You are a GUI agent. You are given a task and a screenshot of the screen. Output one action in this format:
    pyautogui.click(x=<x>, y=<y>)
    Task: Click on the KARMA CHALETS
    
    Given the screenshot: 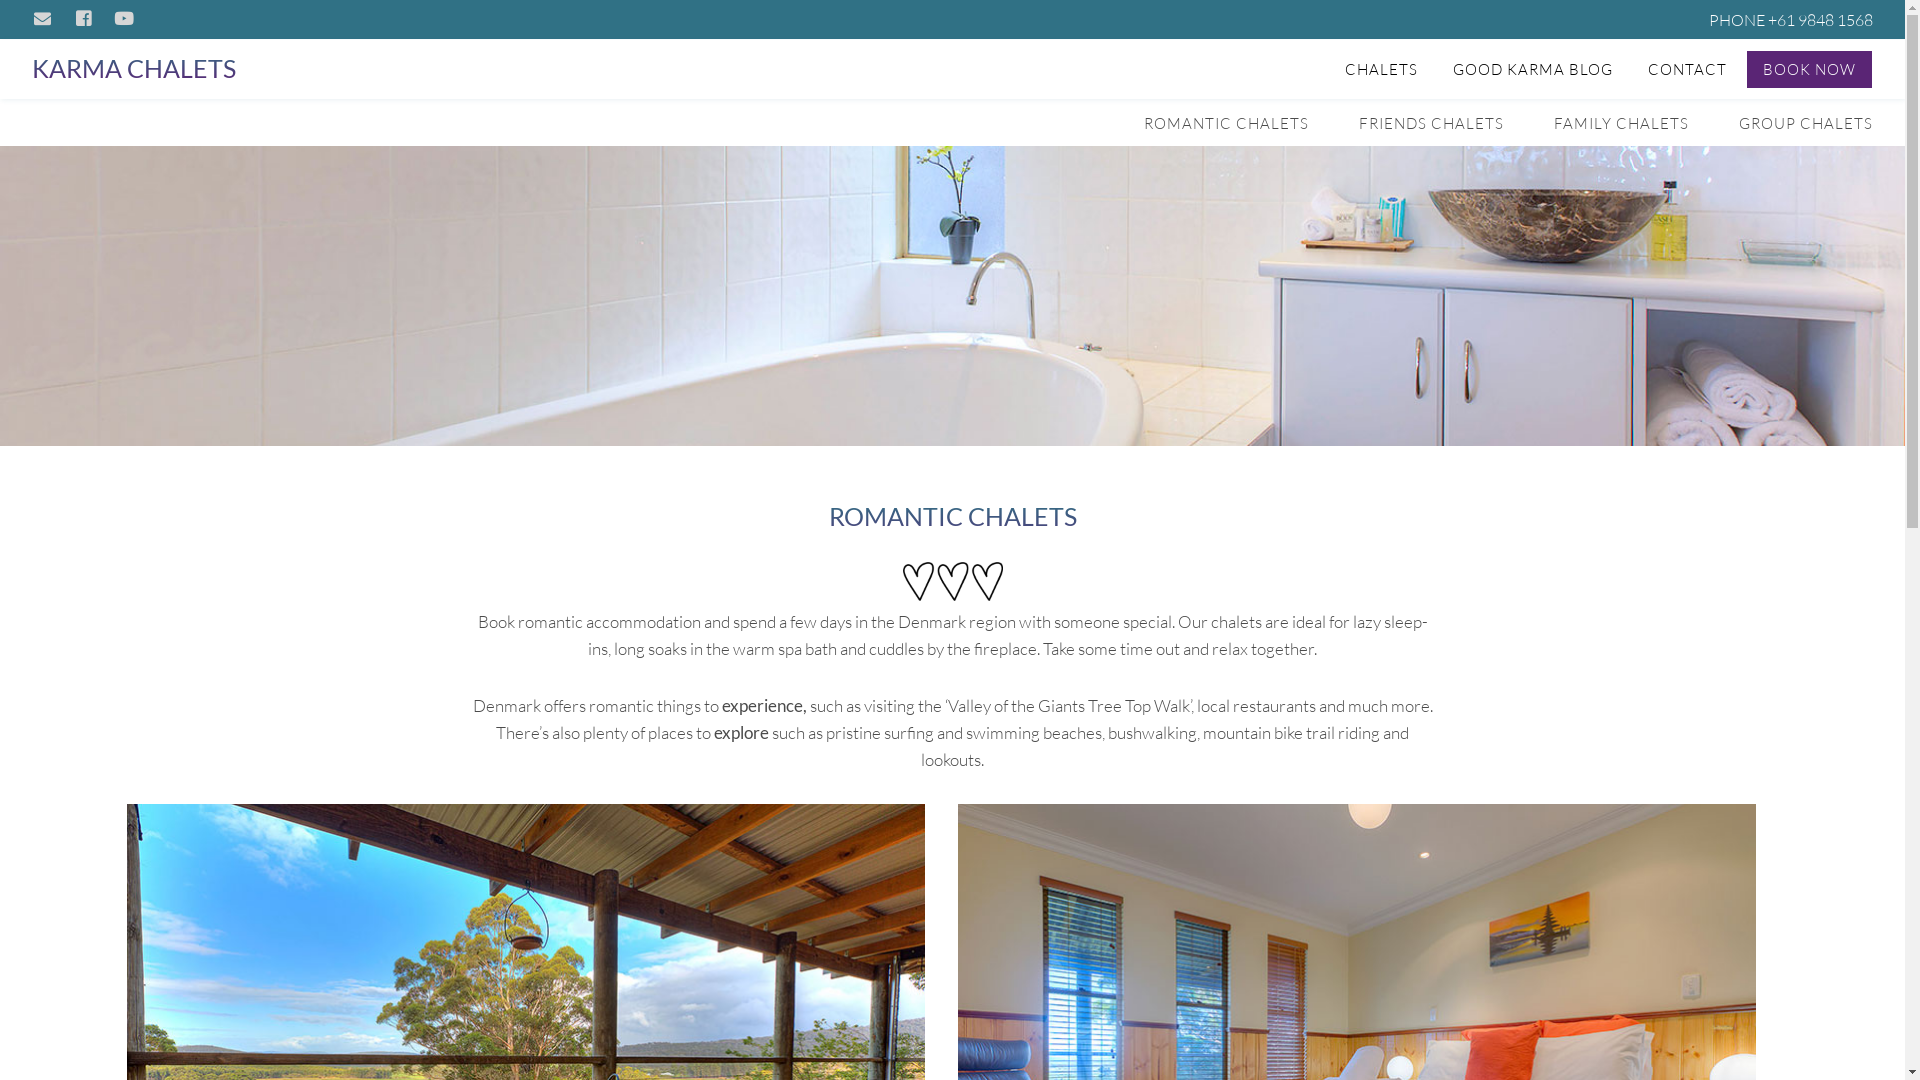 What is the action you would take?
    pyautogui.click(x=134, y=68)
    